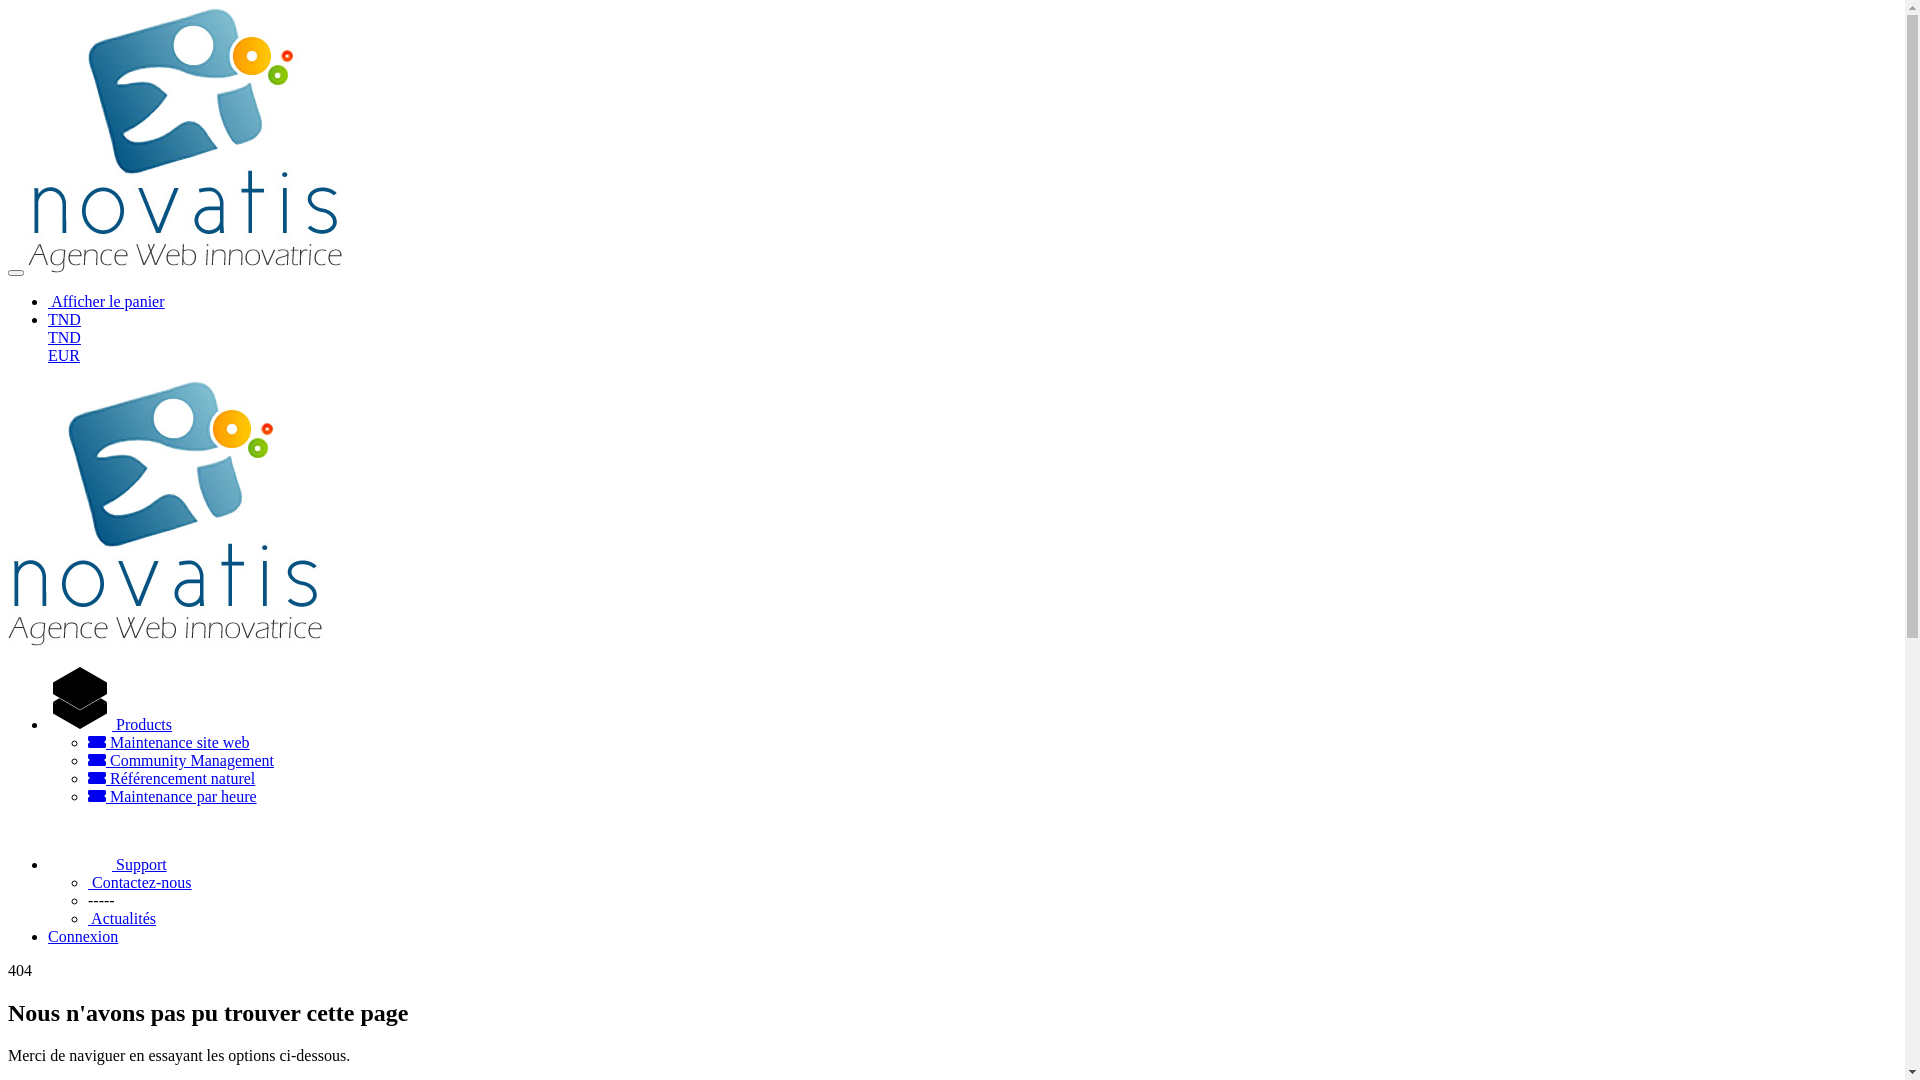  Describe the element at coordinates (181, 760) in the screenshot. I see `Community Management` at that location.